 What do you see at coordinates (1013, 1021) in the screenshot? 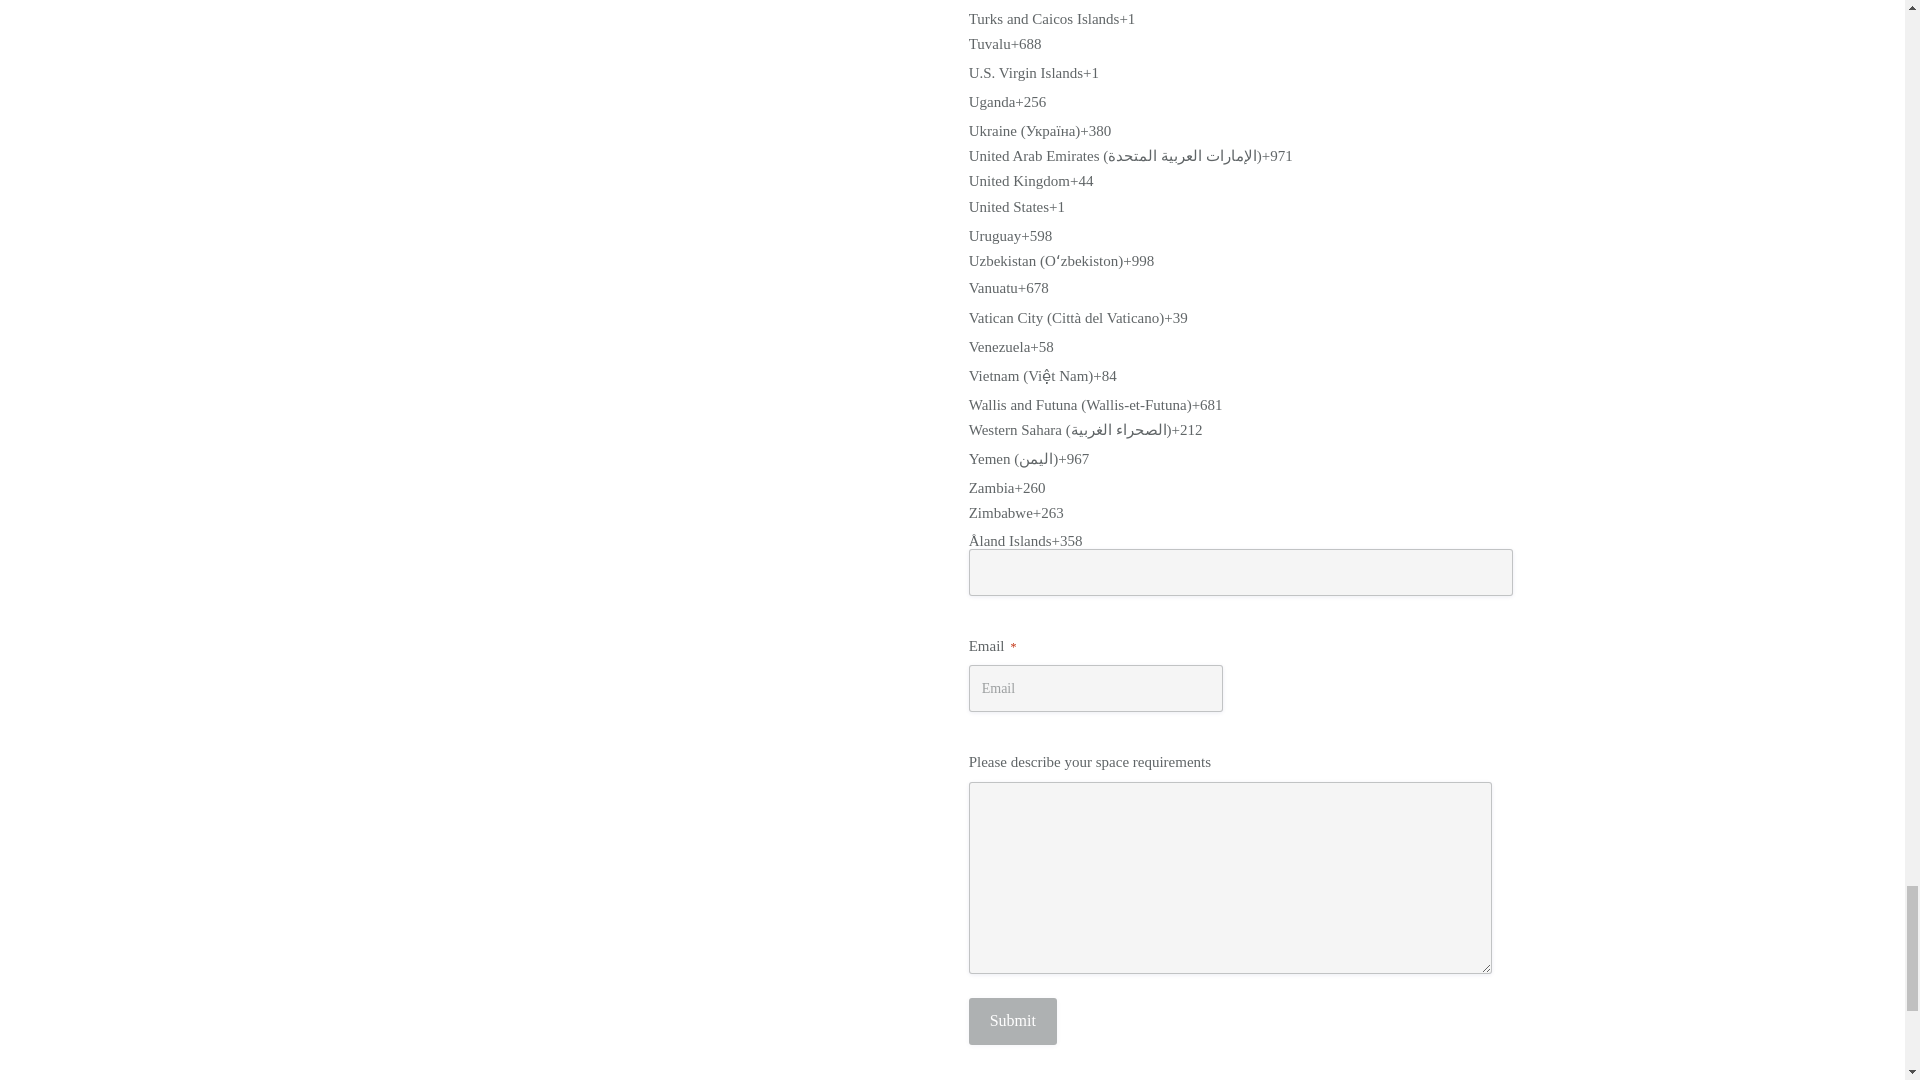
I see `Submit` at bounding box center [1013, 1021].